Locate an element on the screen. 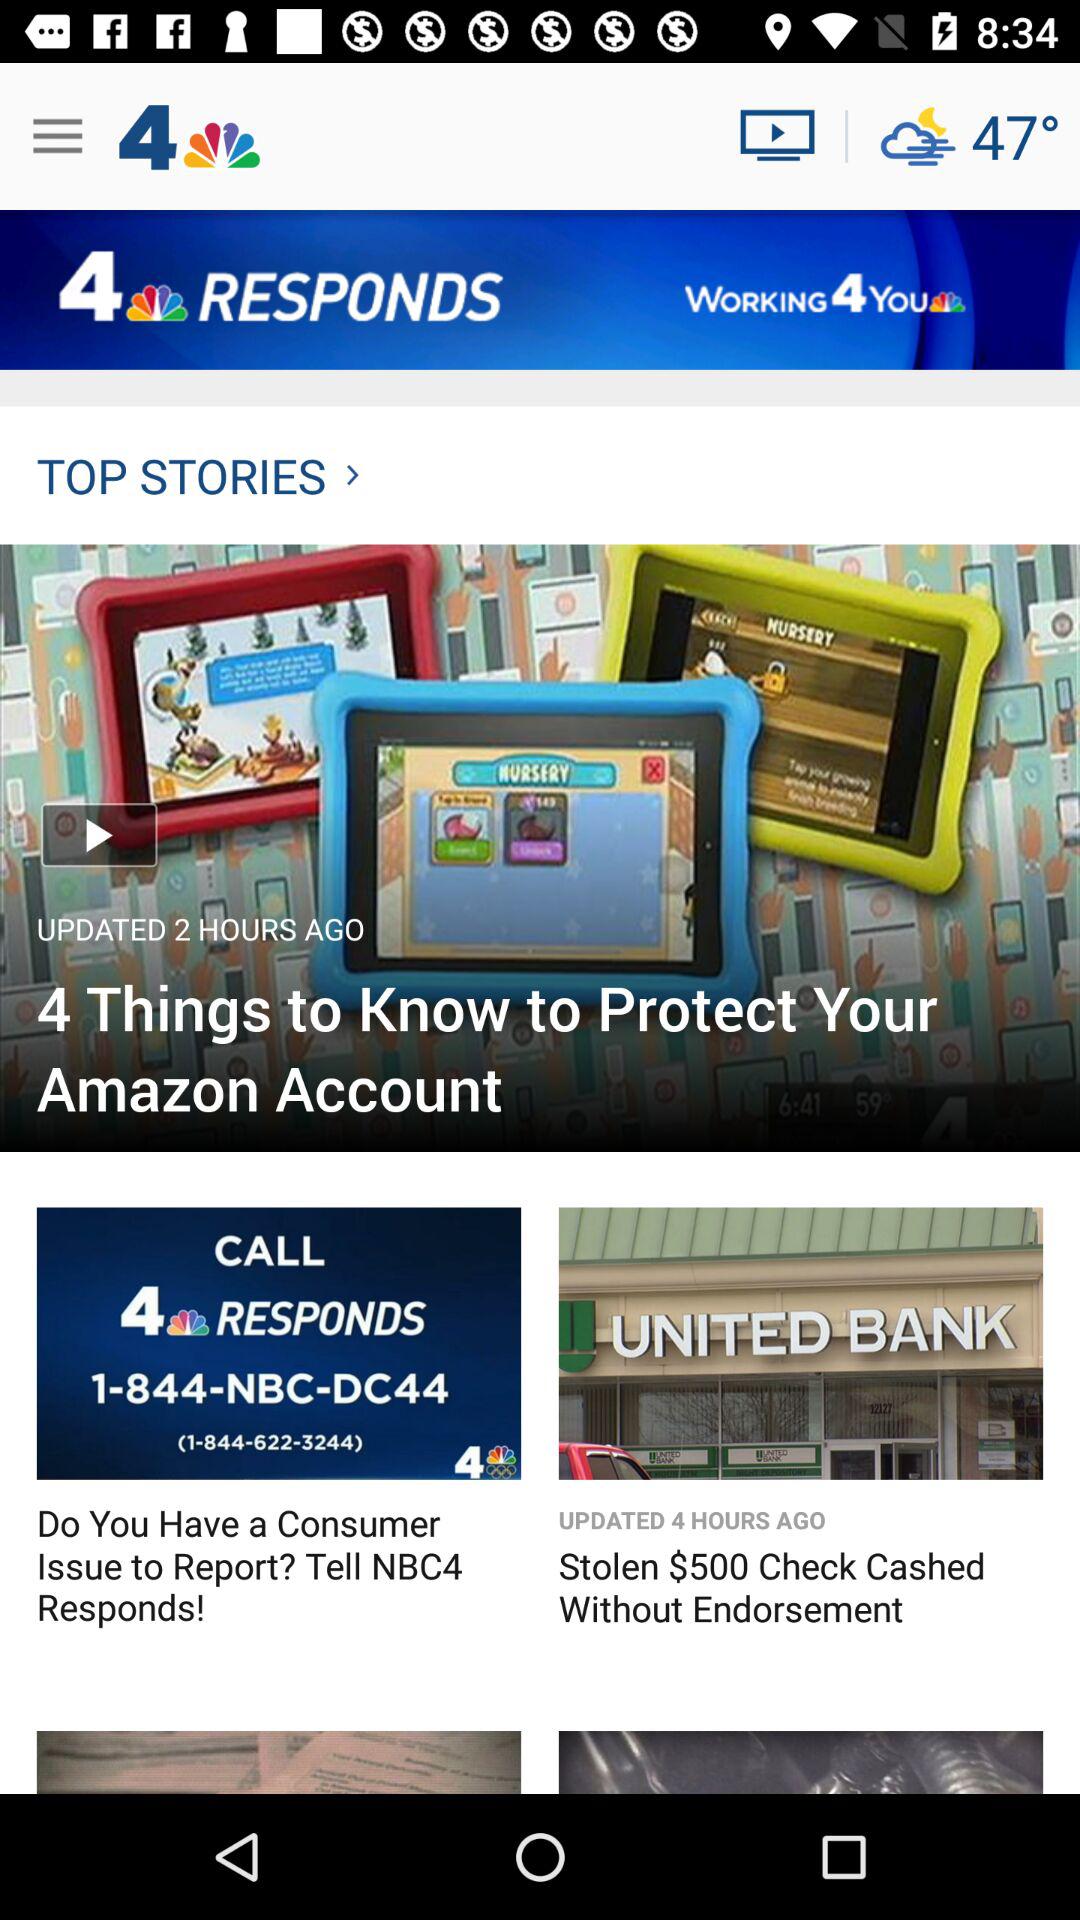 This screenshot has width=1080, height=1920. article image is located at coordinates (540, 848).